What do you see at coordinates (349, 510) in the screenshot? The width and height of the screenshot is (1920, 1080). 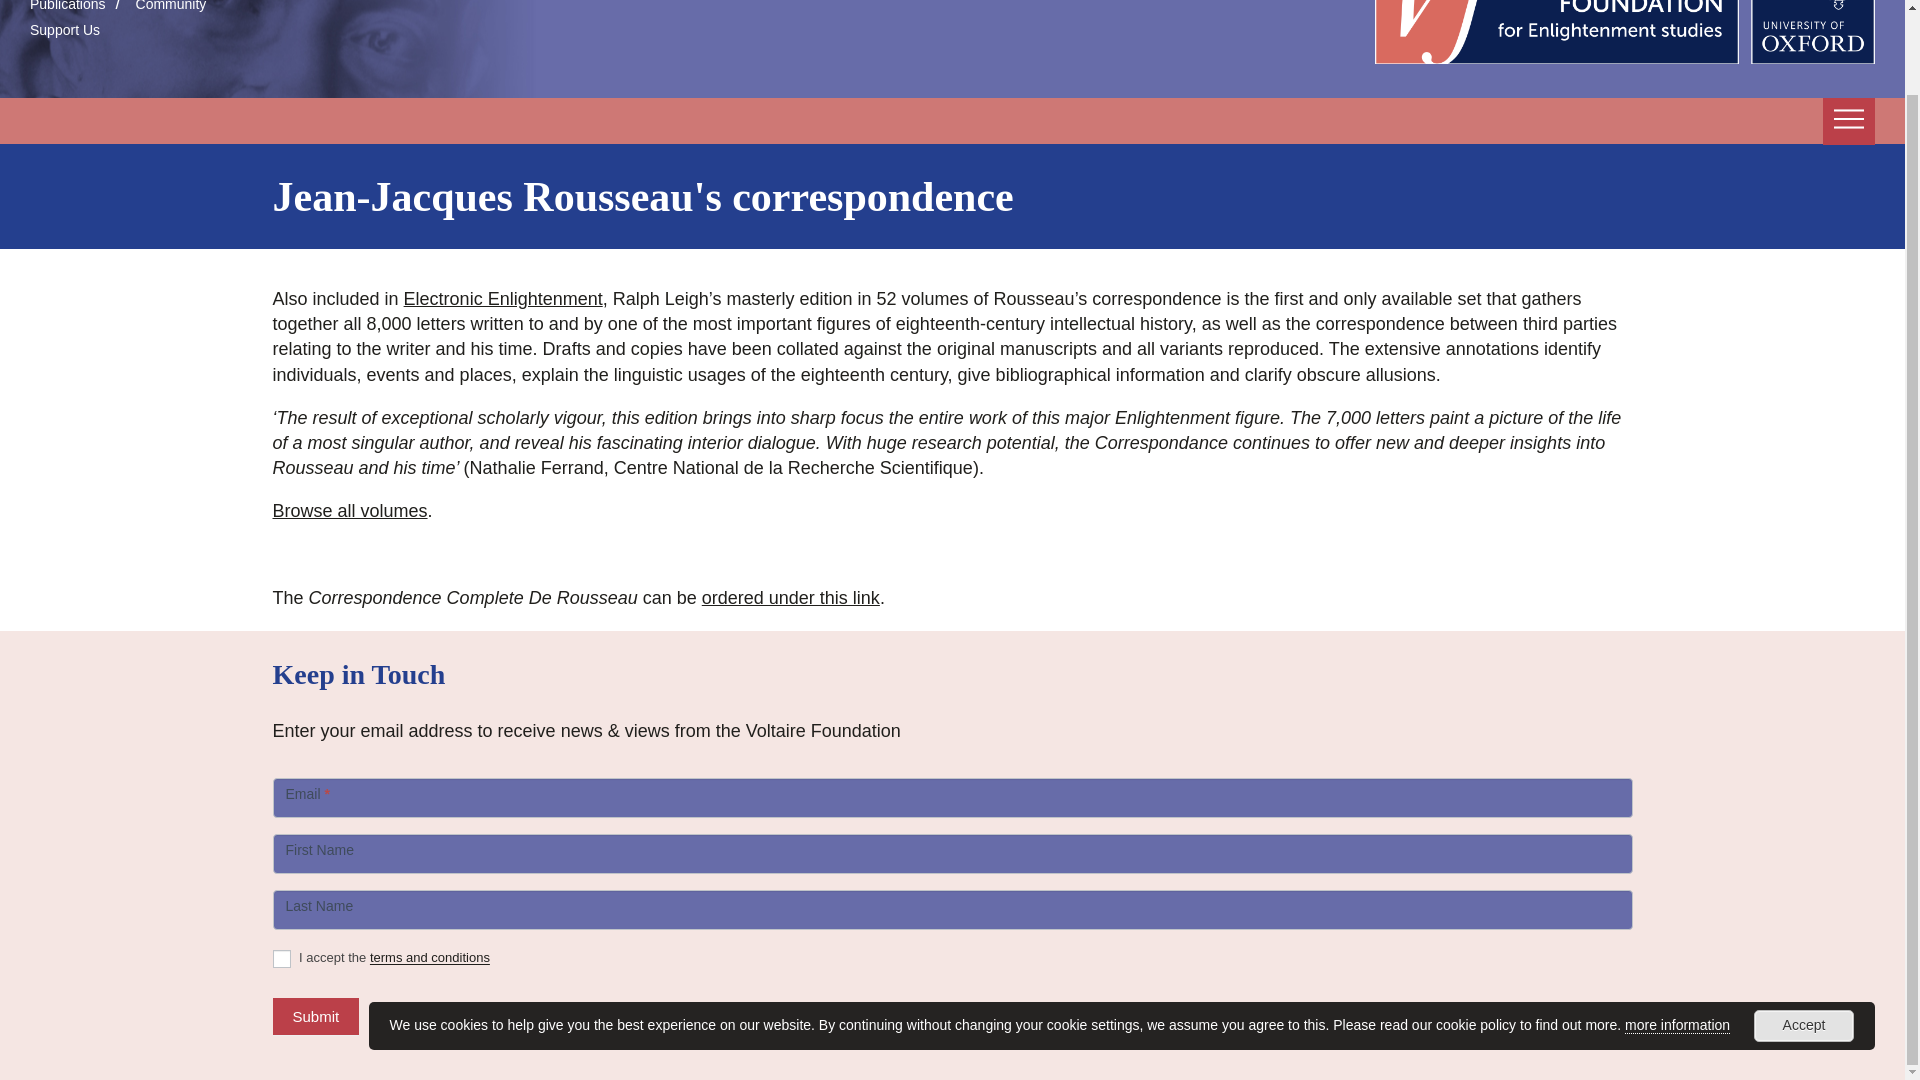 I see `Browse all volumes` at bounding box center [349, 510].